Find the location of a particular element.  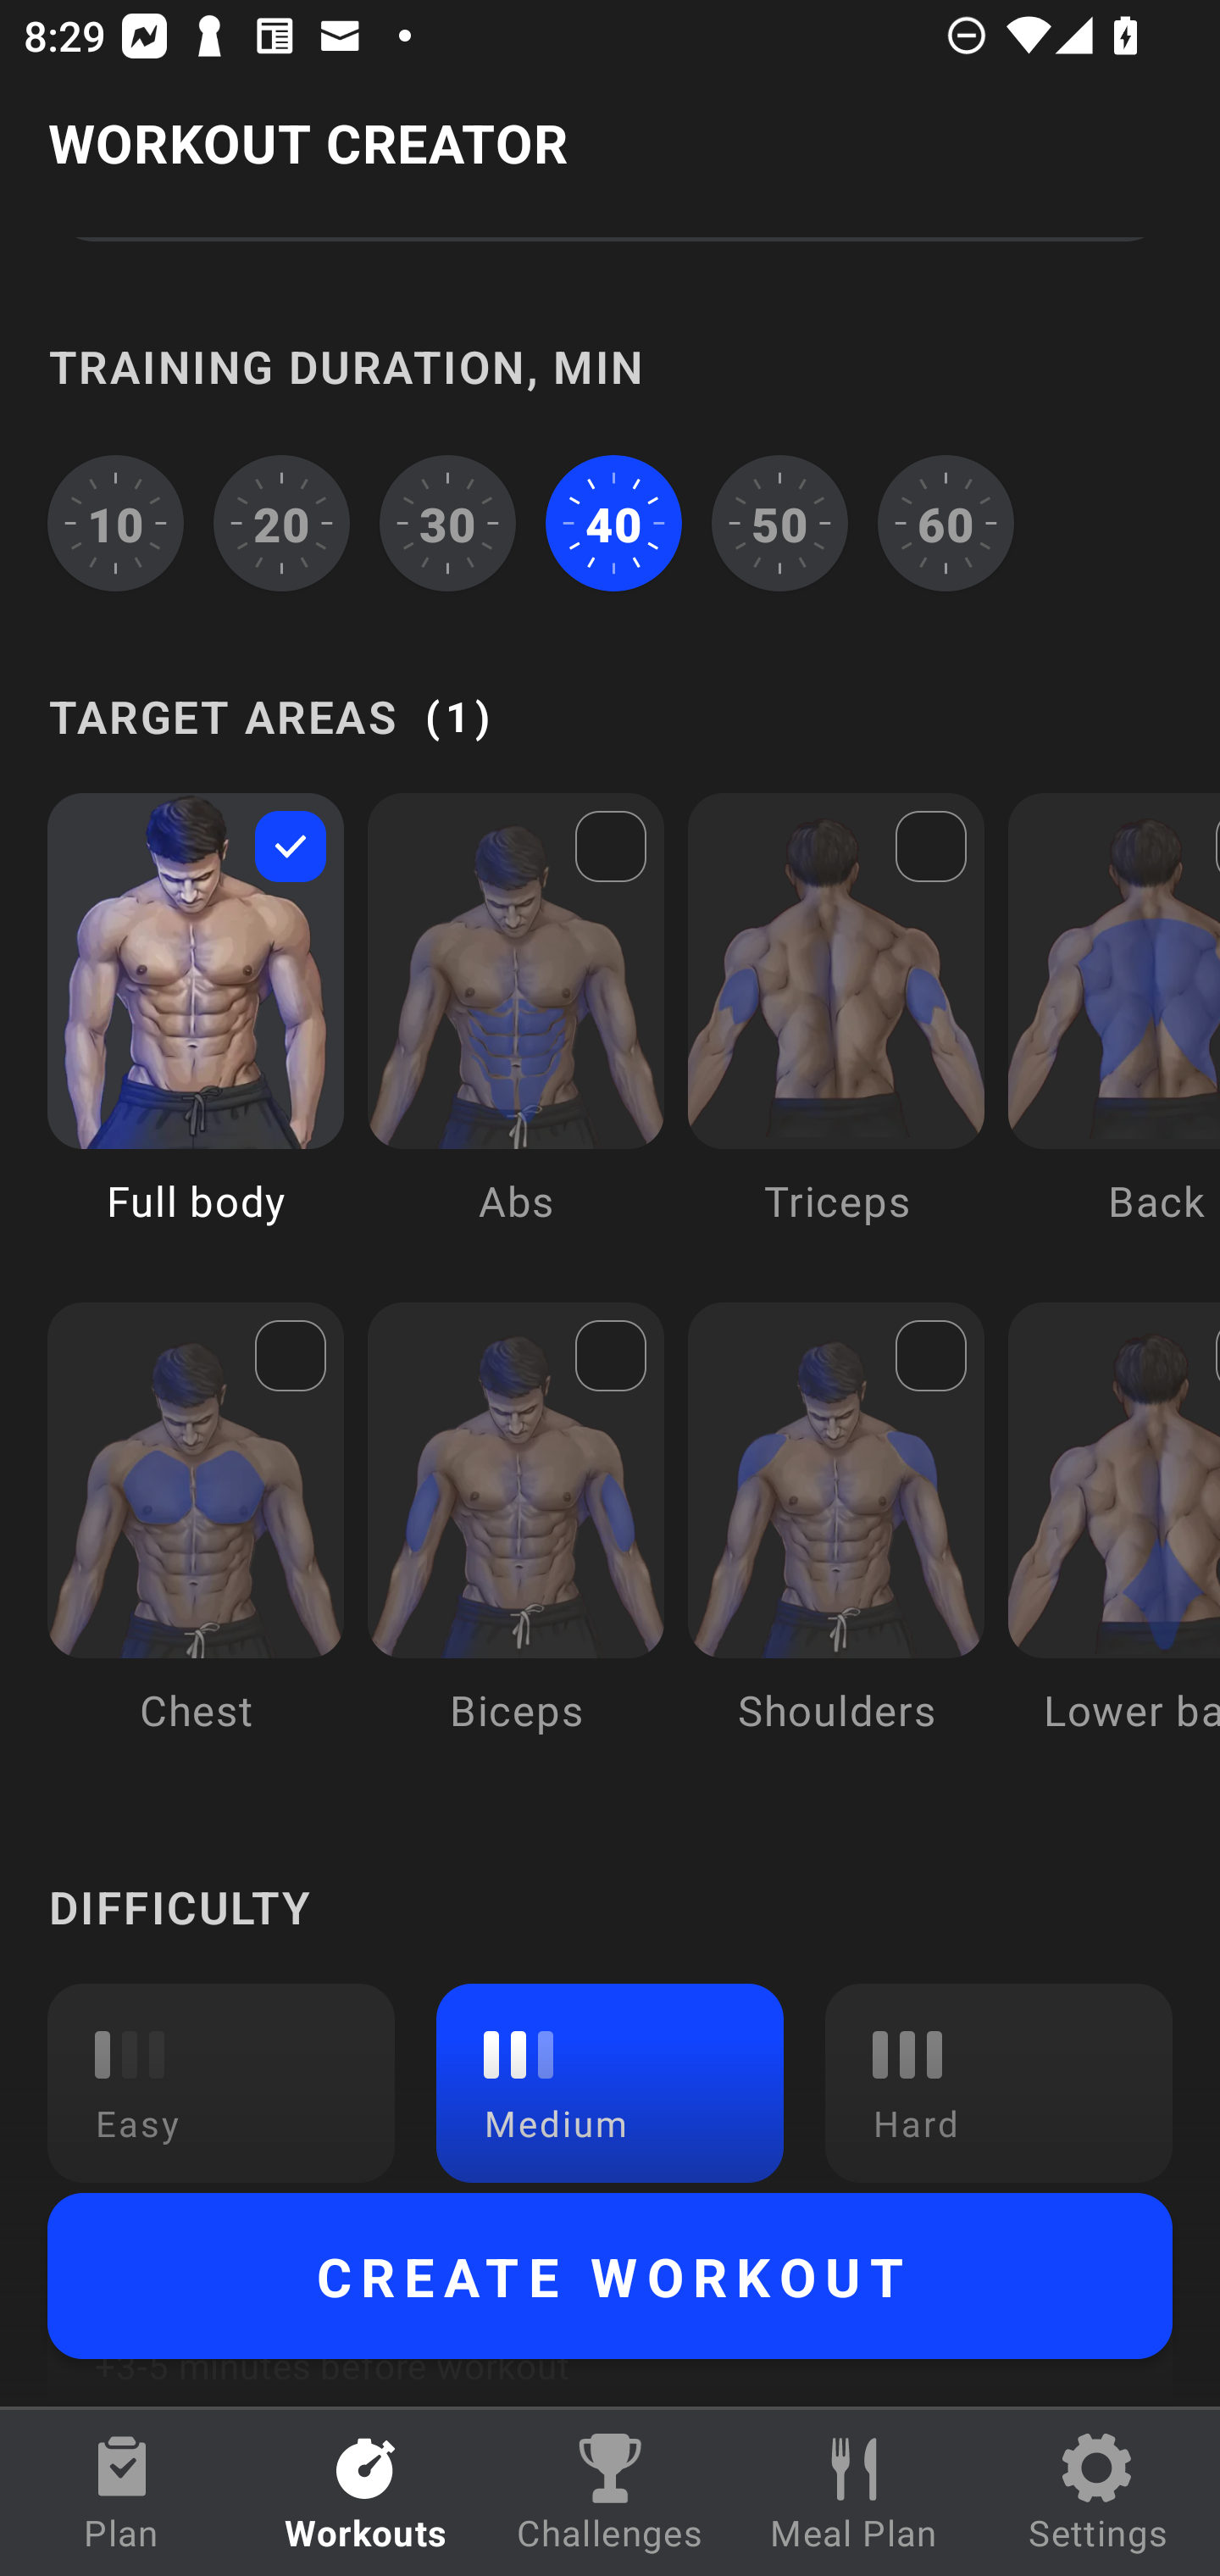

Abs is located at coordinates (515, 1032).